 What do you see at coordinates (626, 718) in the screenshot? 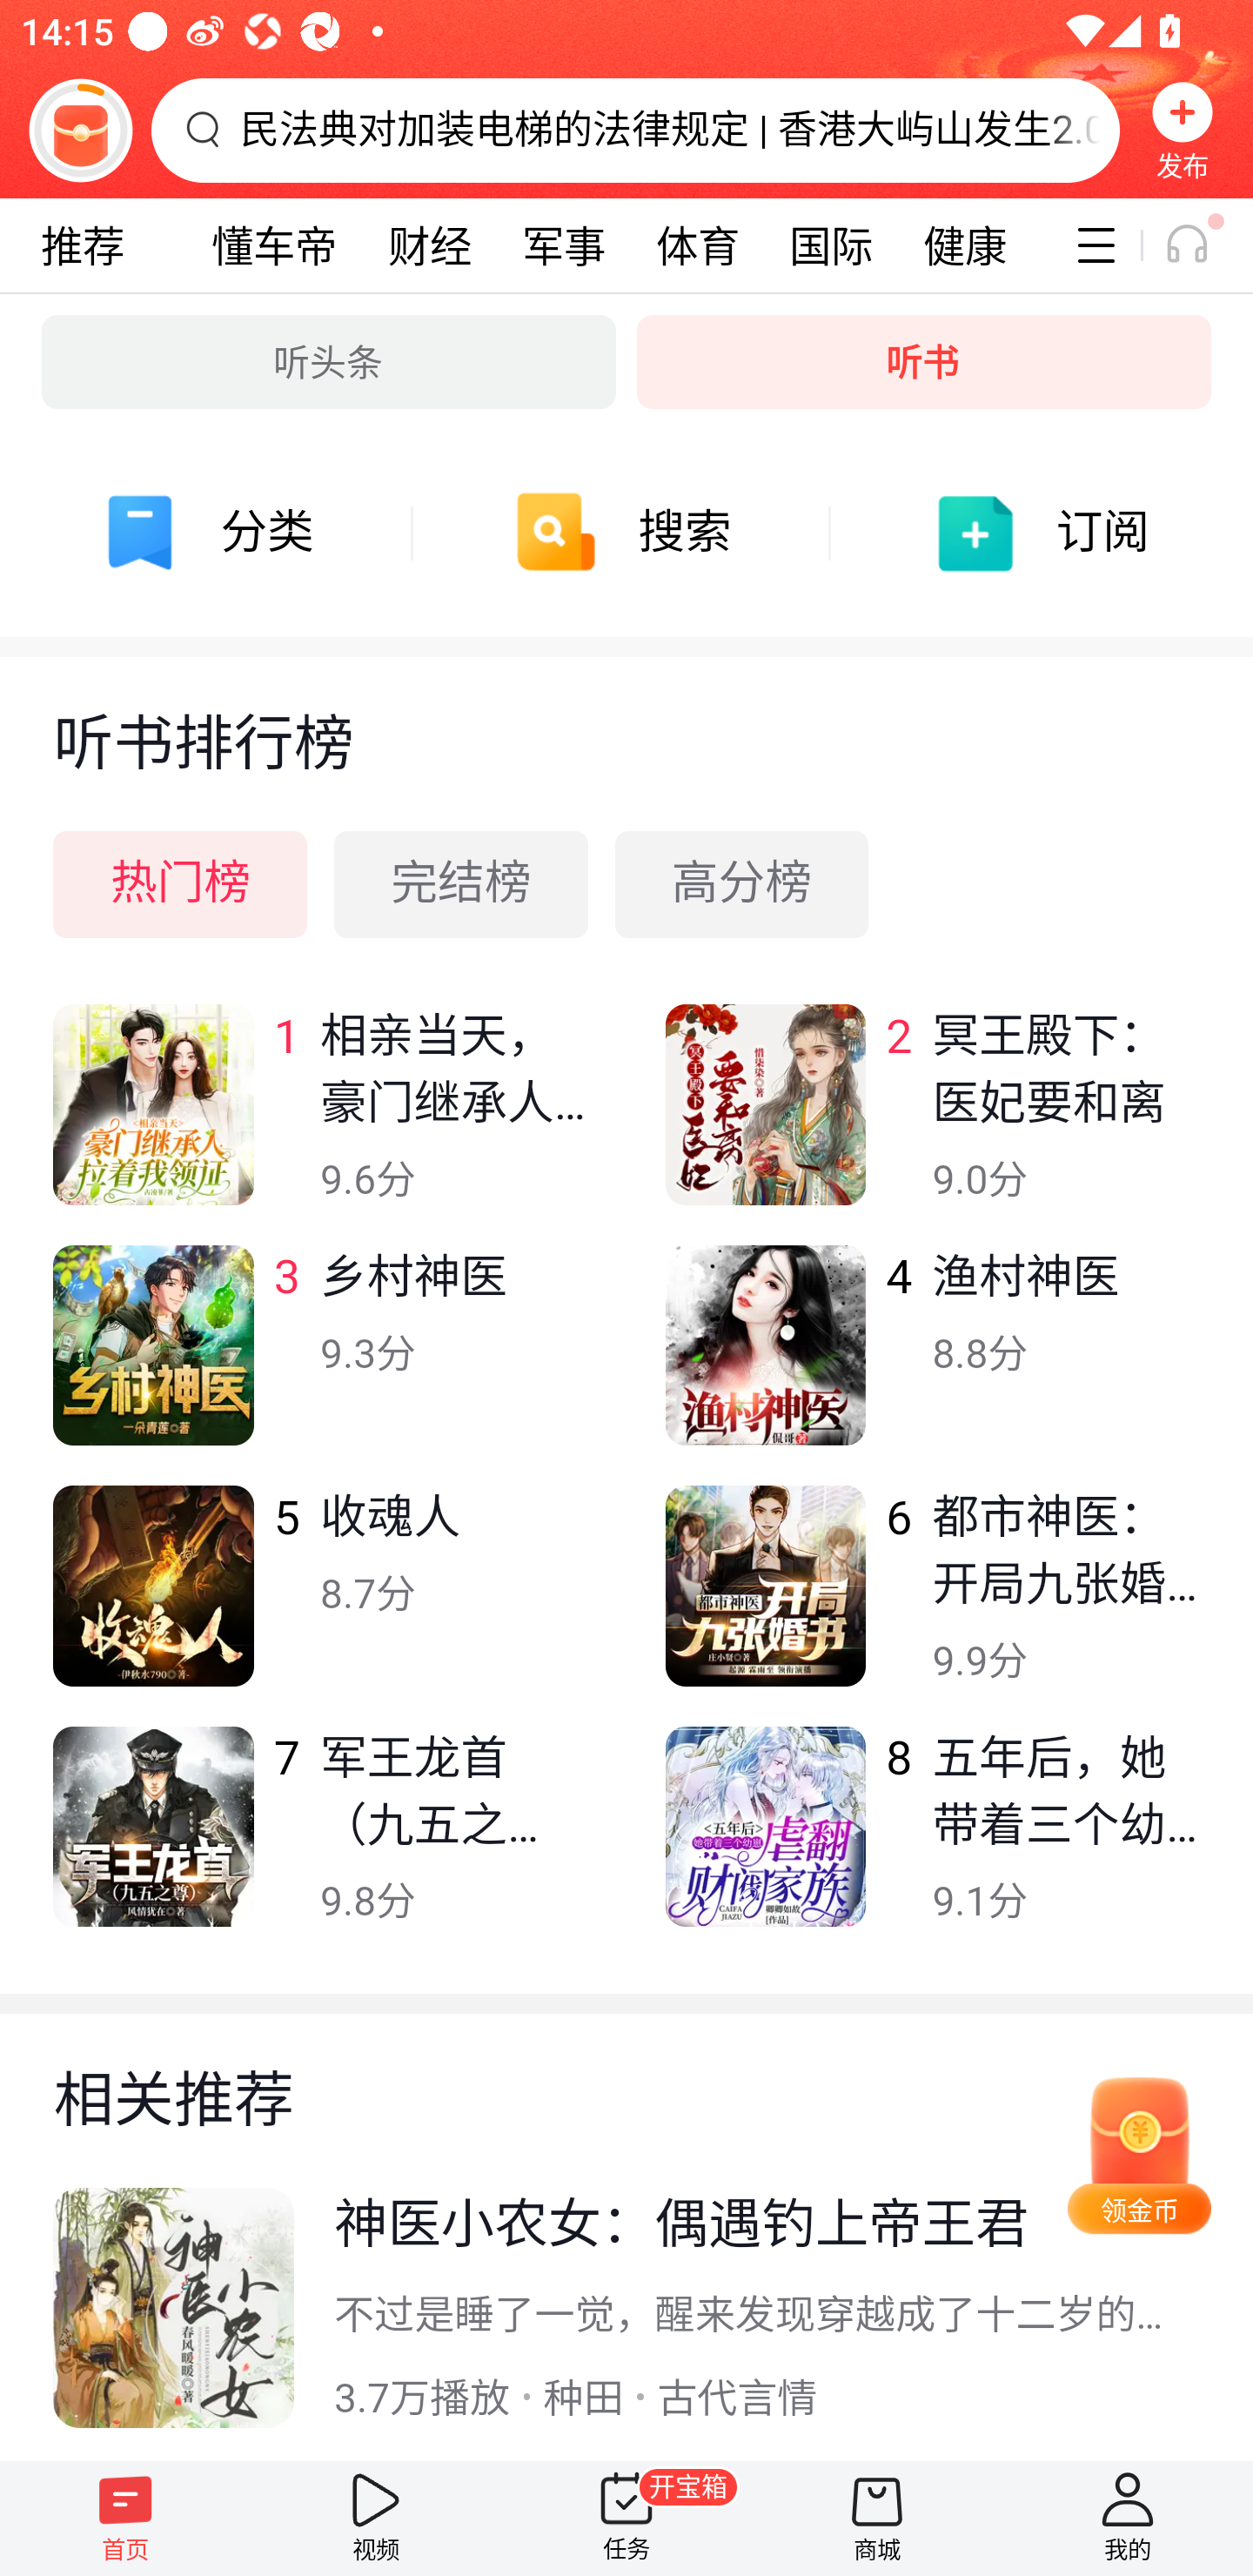
I see `听书排行榜` at bounding box center [626, 718].